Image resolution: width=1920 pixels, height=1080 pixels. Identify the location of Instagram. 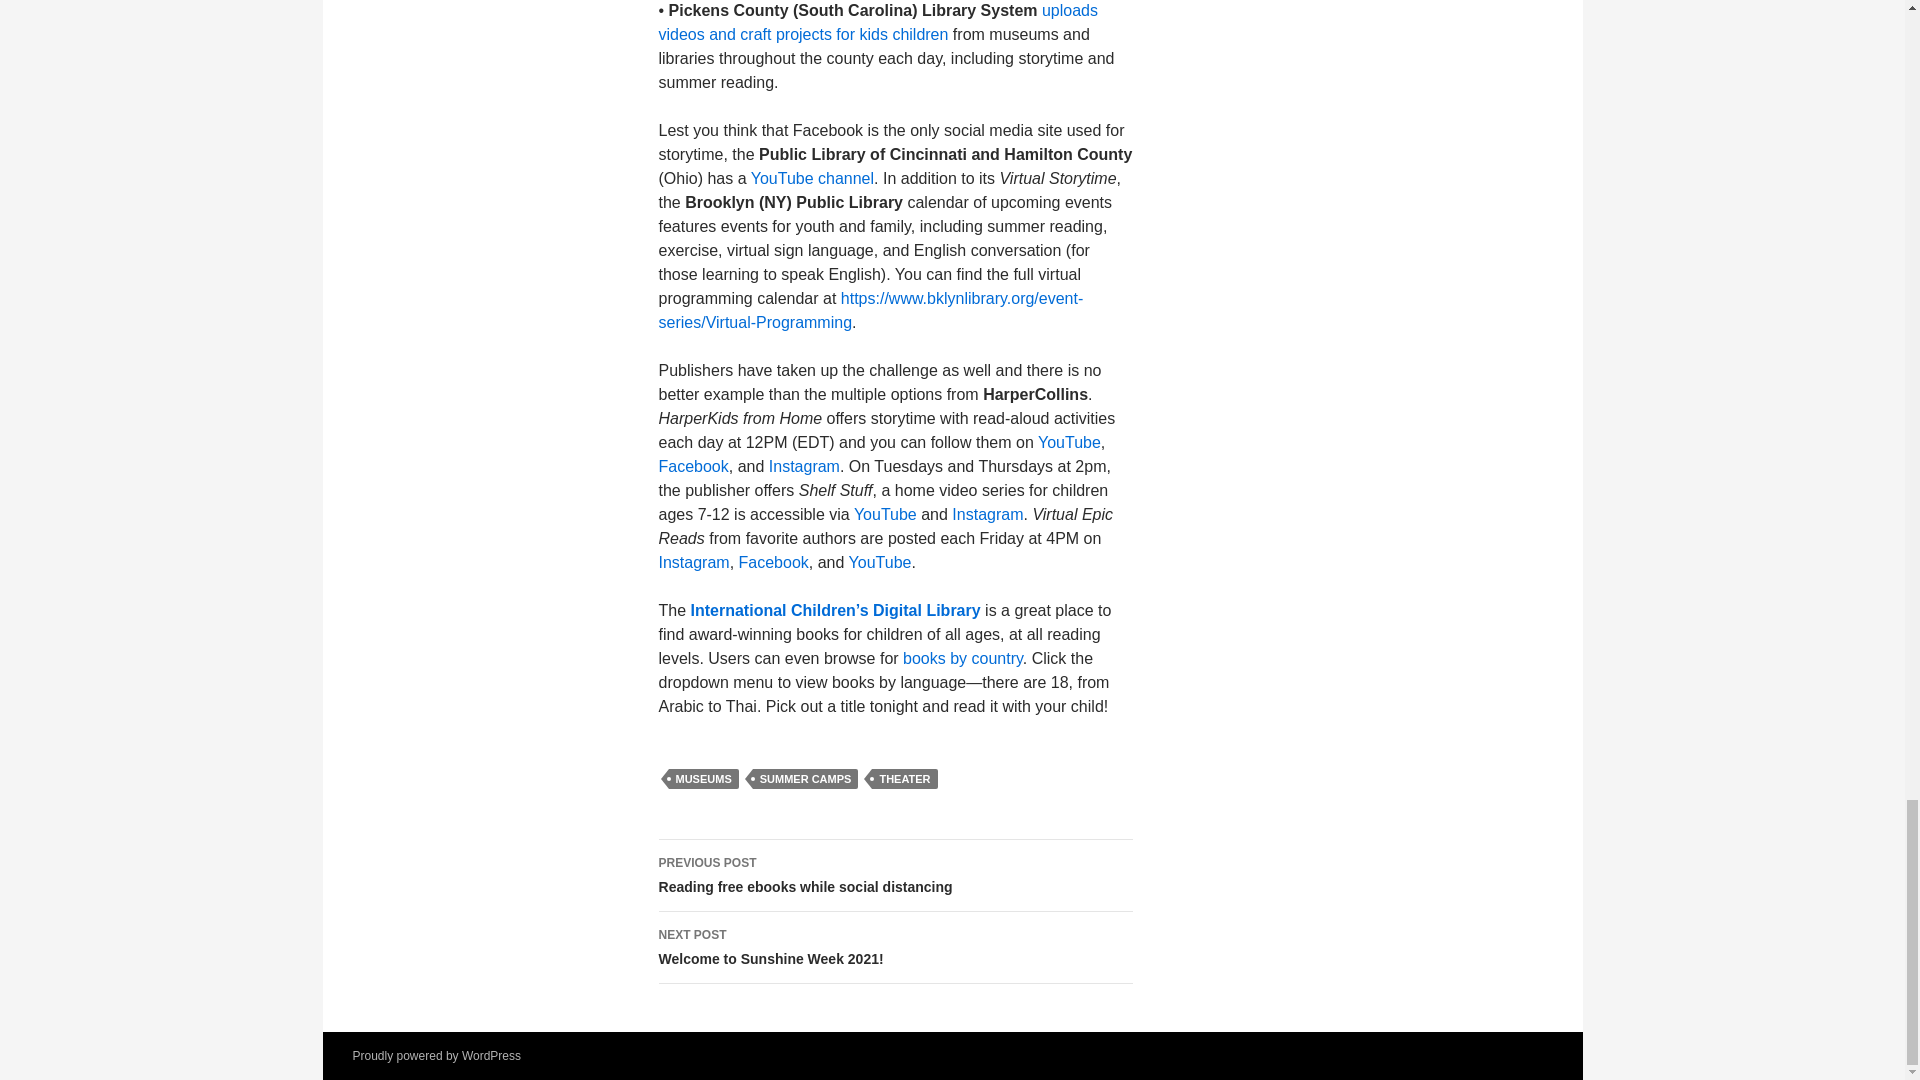
(694, 562).